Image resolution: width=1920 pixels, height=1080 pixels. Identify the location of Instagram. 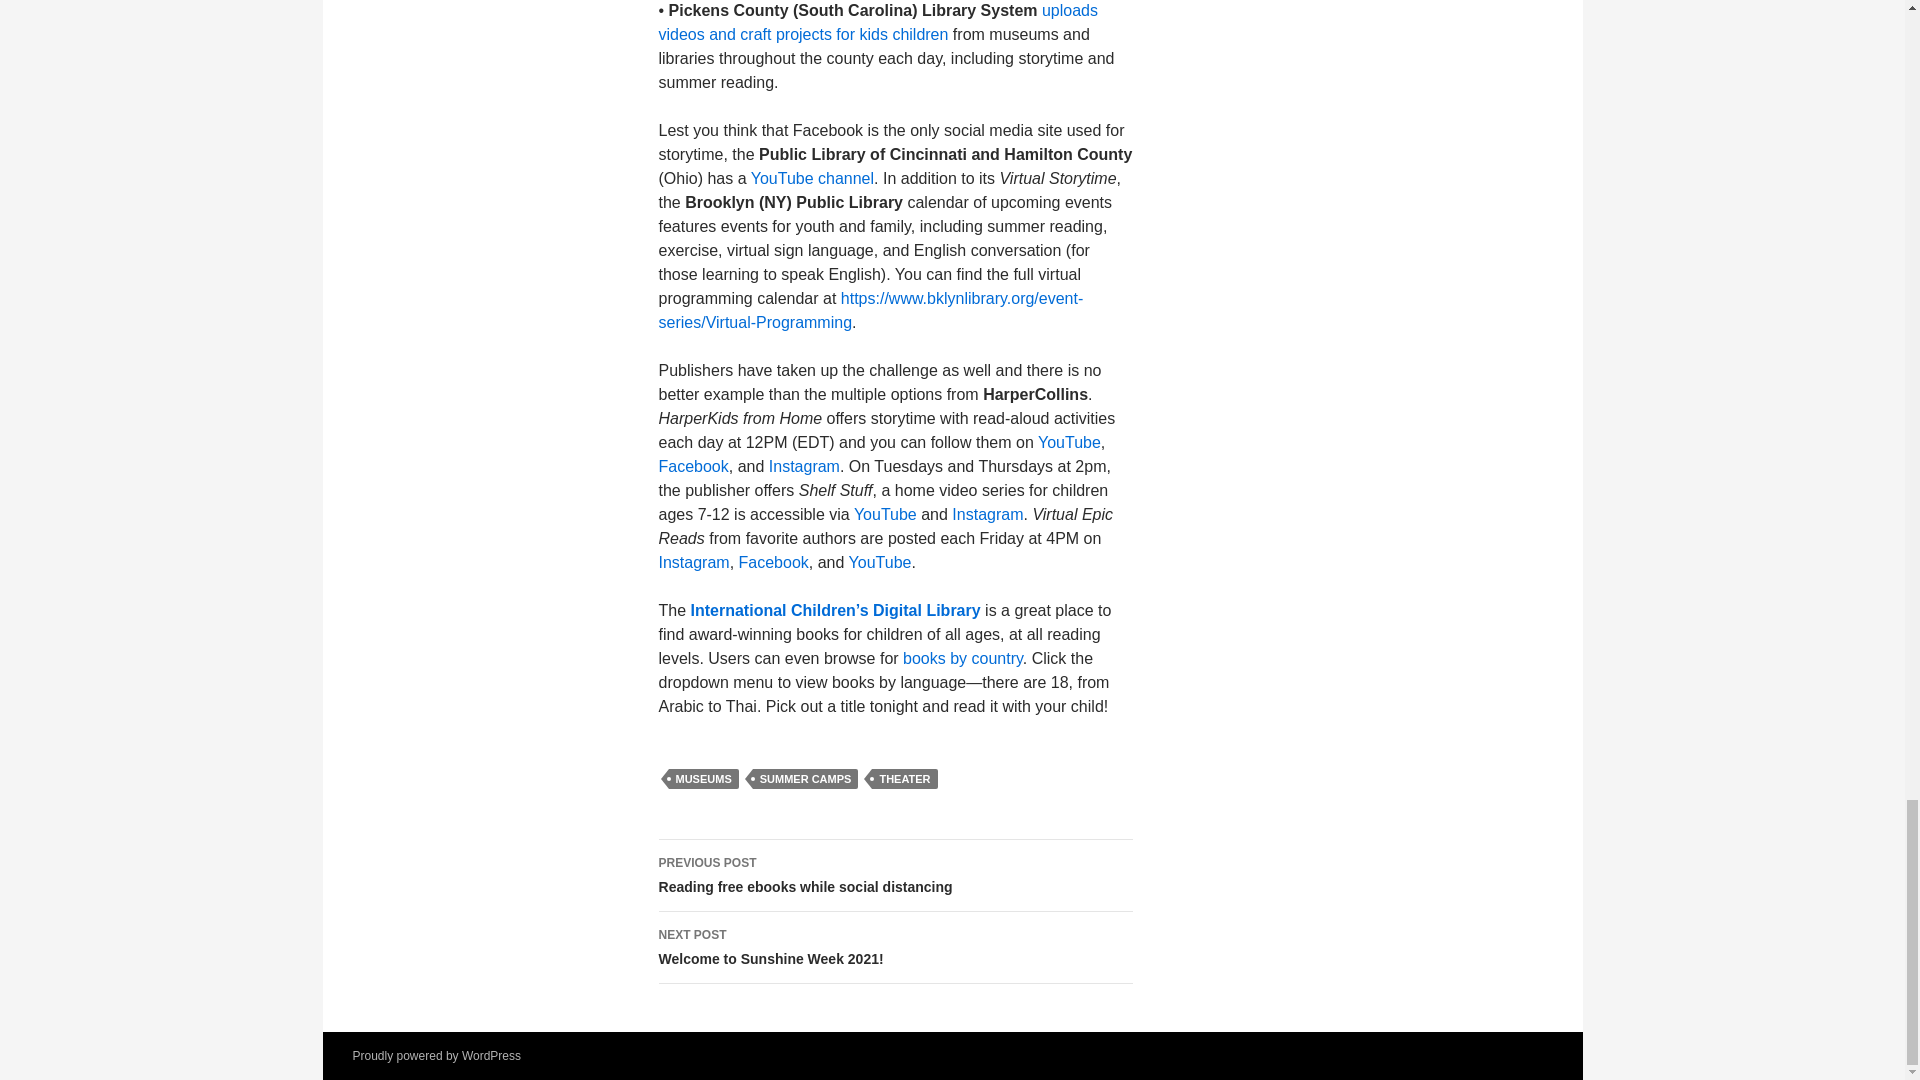
(694, 562).